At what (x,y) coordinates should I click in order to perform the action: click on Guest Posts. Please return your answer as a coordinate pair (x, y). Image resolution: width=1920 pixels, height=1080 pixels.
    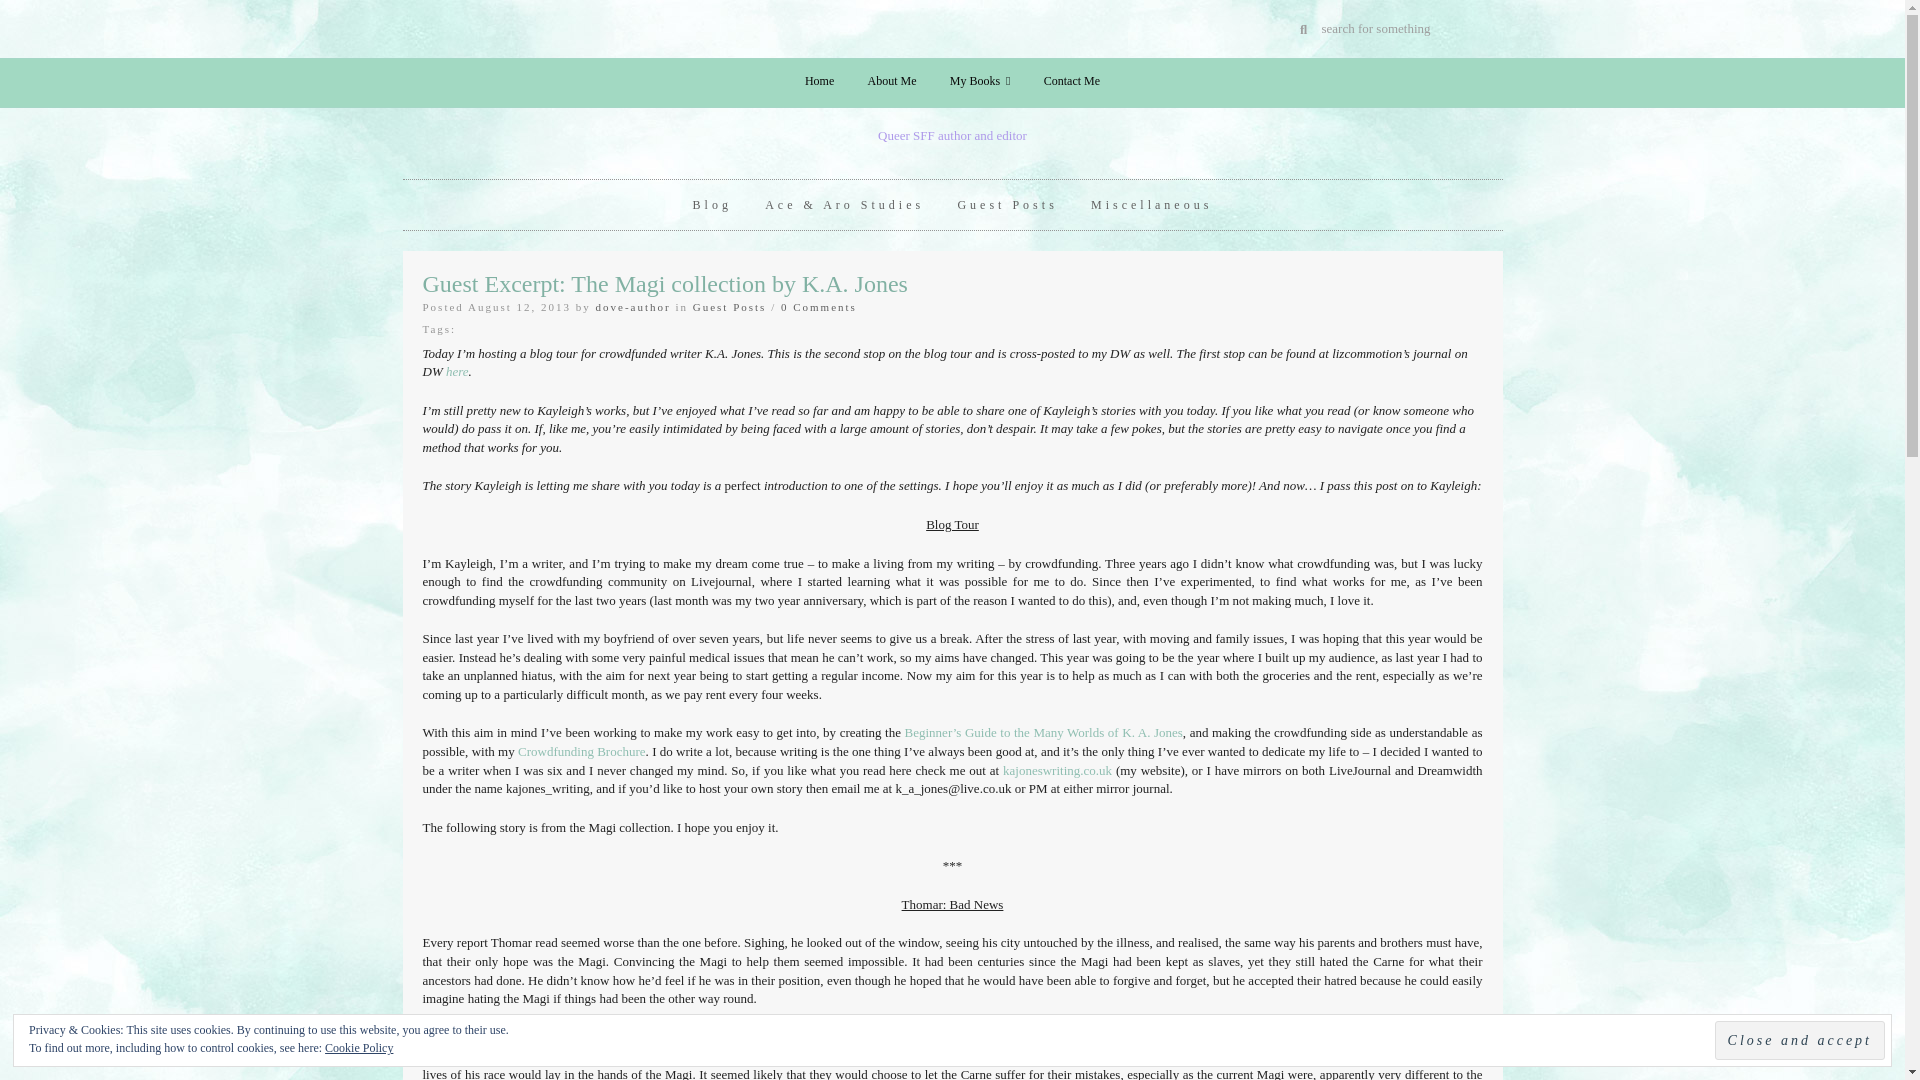
    Looking at the image, I should click on (1006, 205).